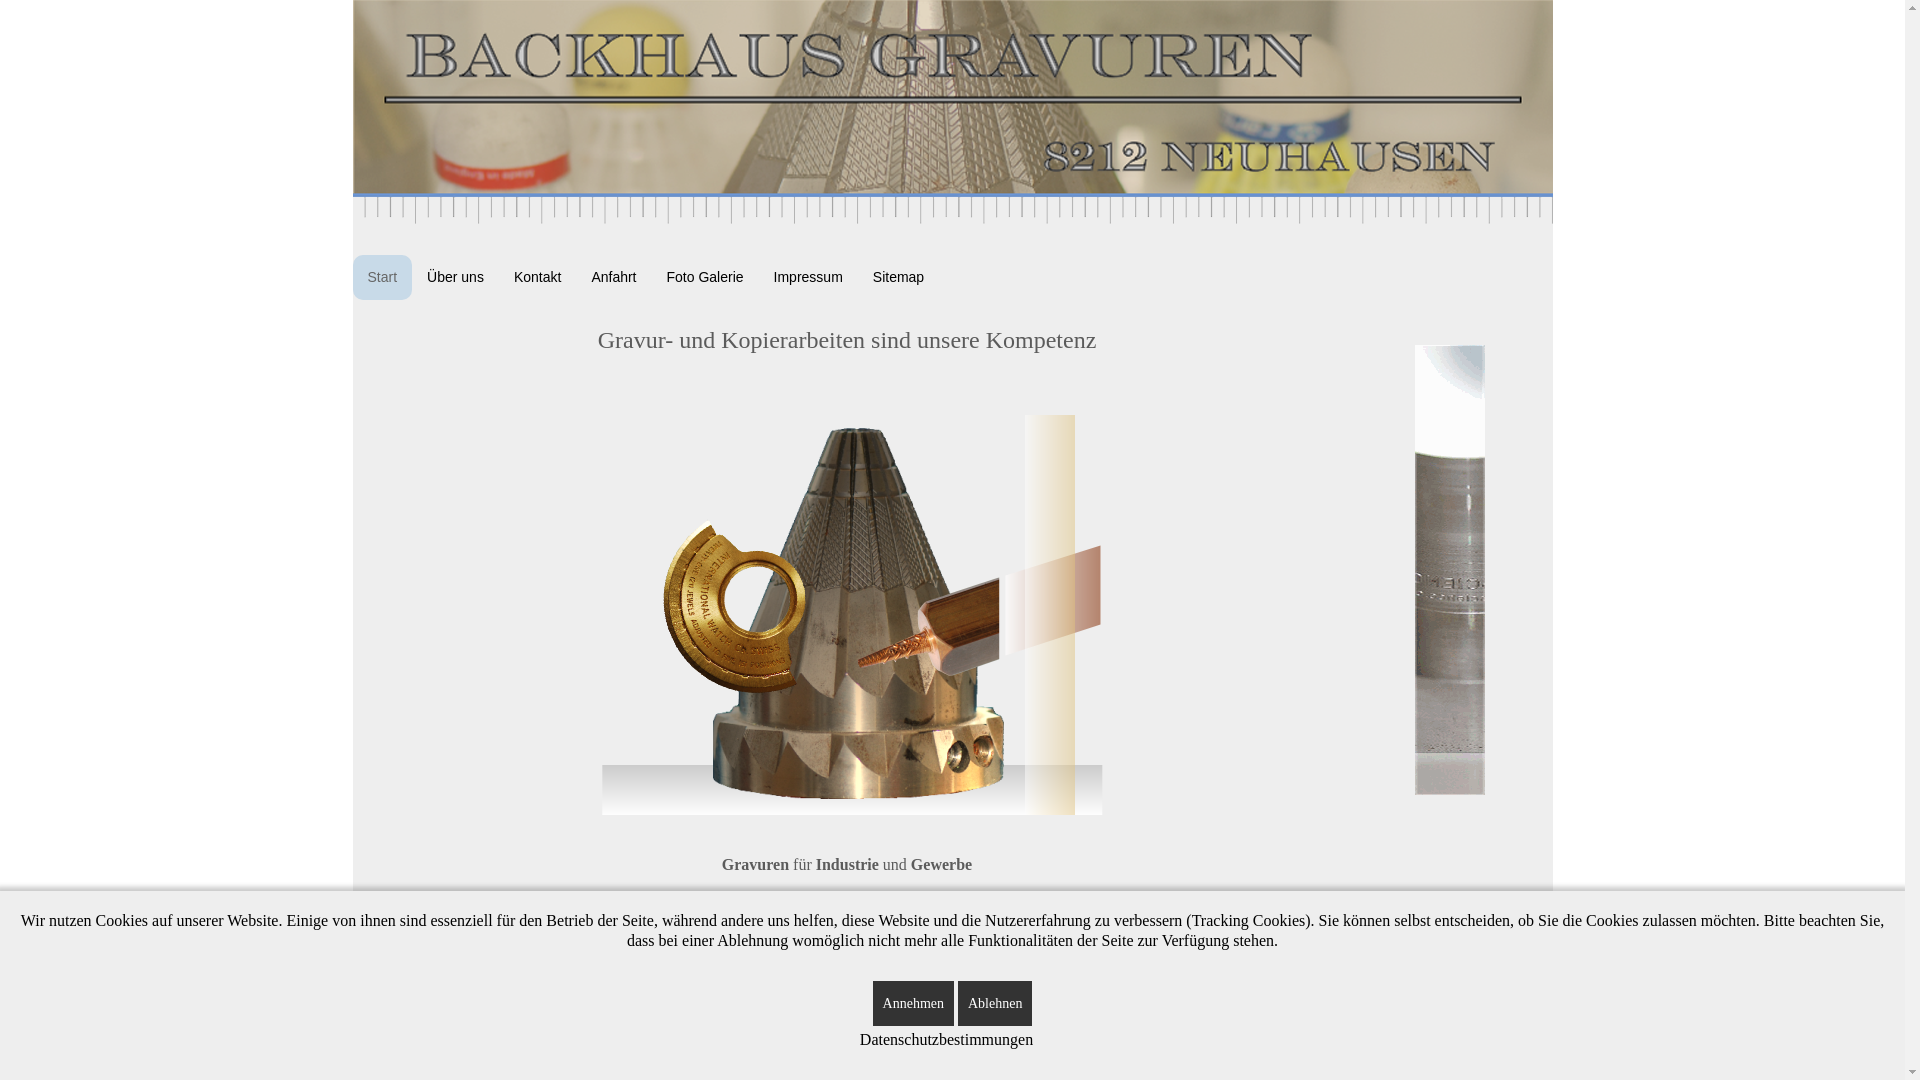 This screenshot has width=1920, height=1080. I want to click on Annehmen, so click(914, 1004).